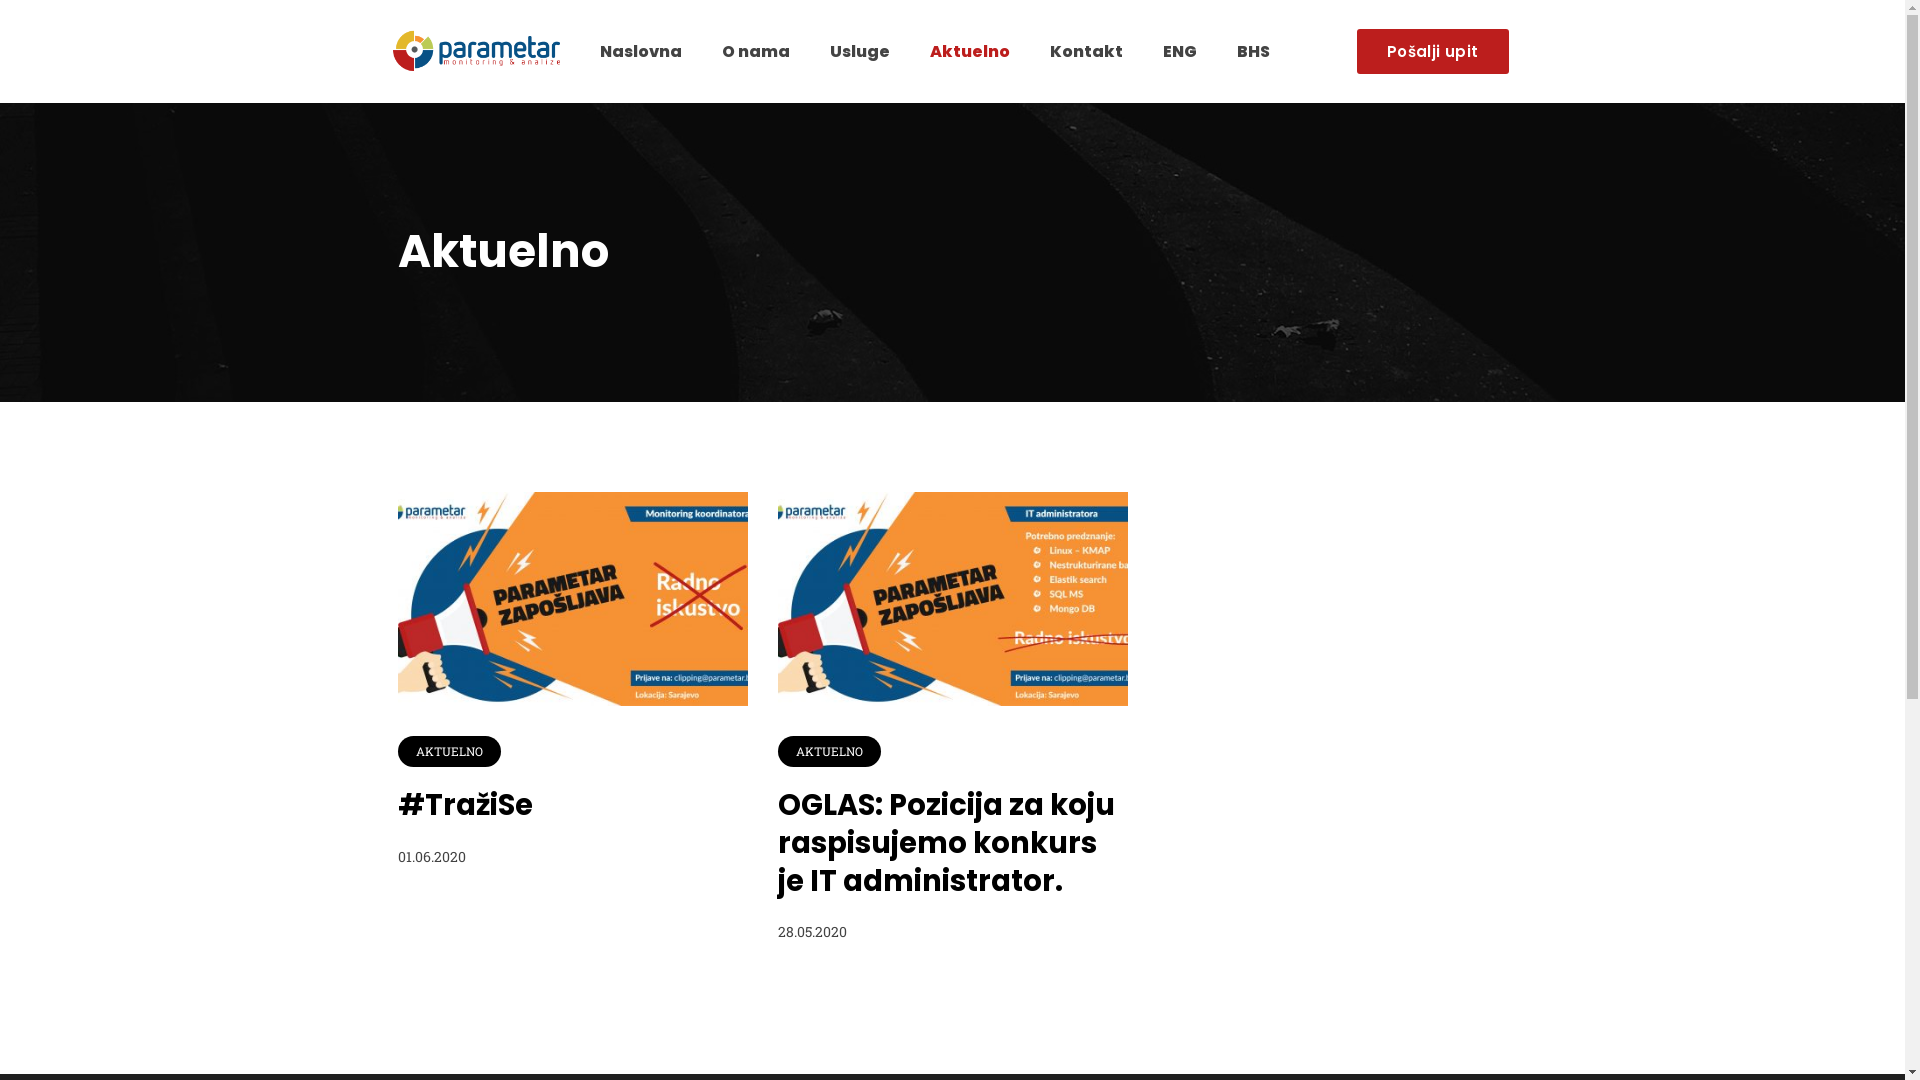  What do you see at coordinates (830, 752) in the screenshot?
I see `AKTUELNO` at bounding box center [830, 752].